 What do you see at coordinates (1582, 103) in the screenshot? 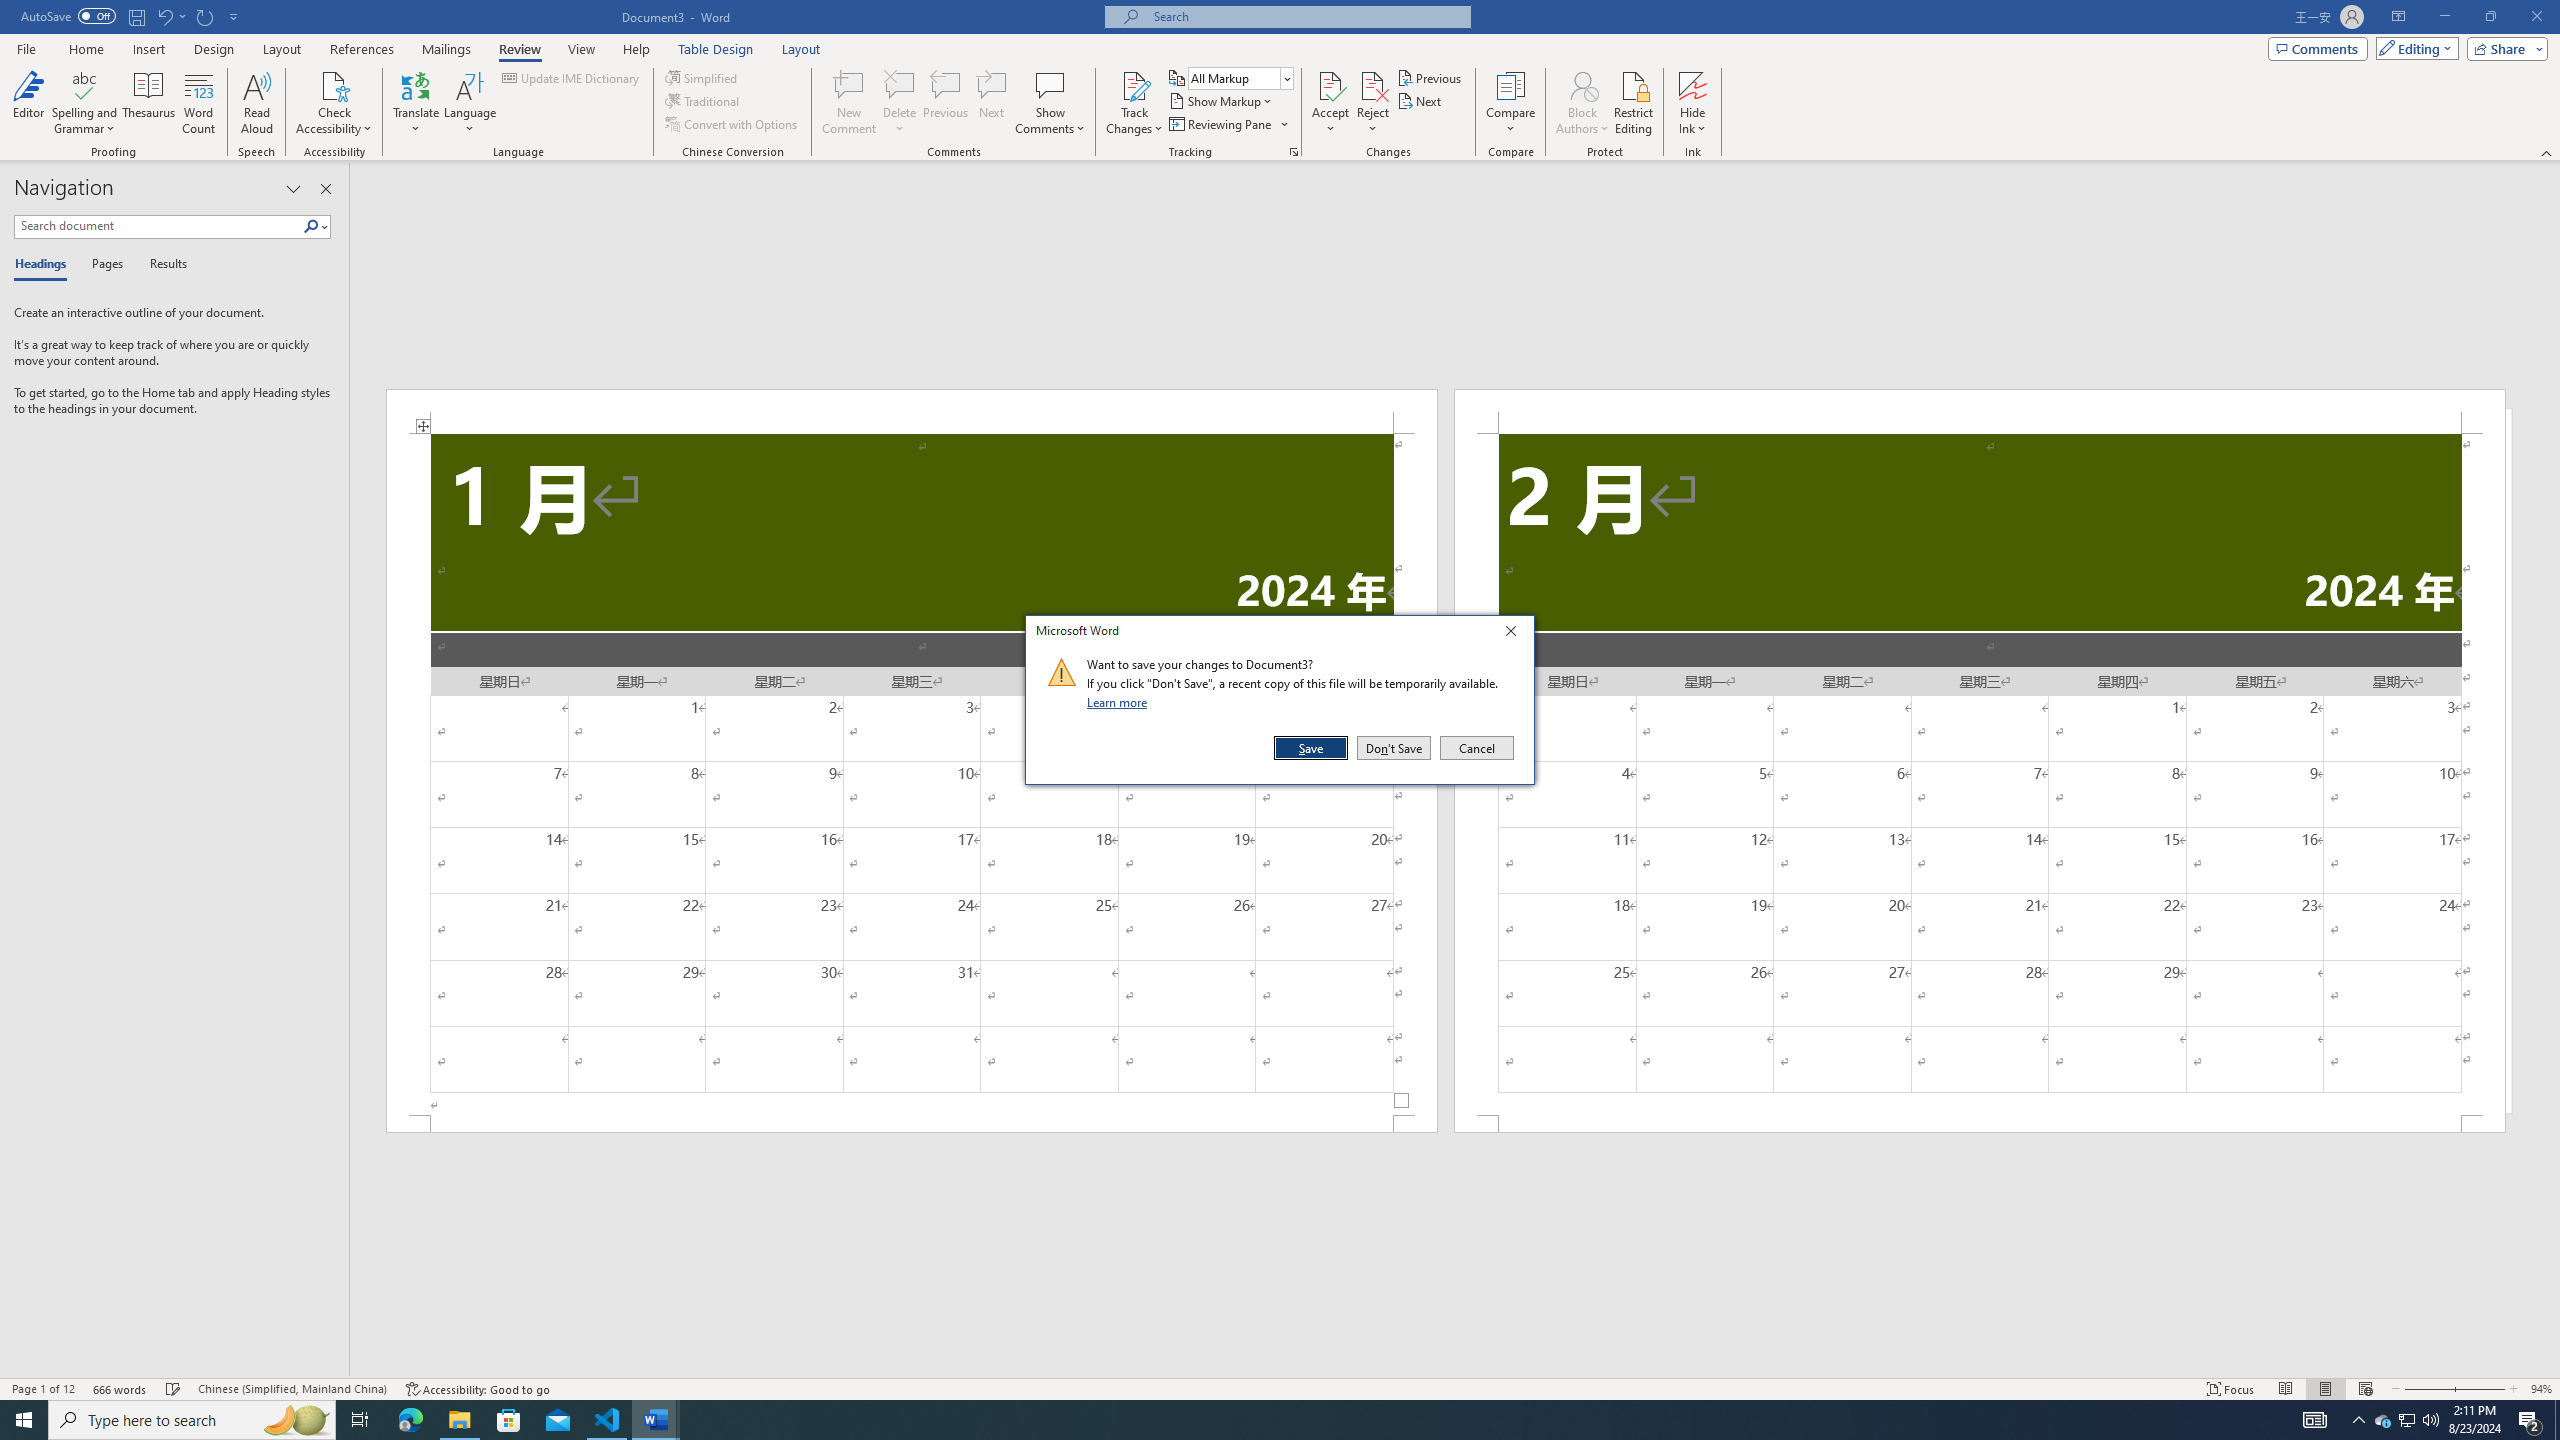
I see `Block Authors` at bounding box center [1582, 103].